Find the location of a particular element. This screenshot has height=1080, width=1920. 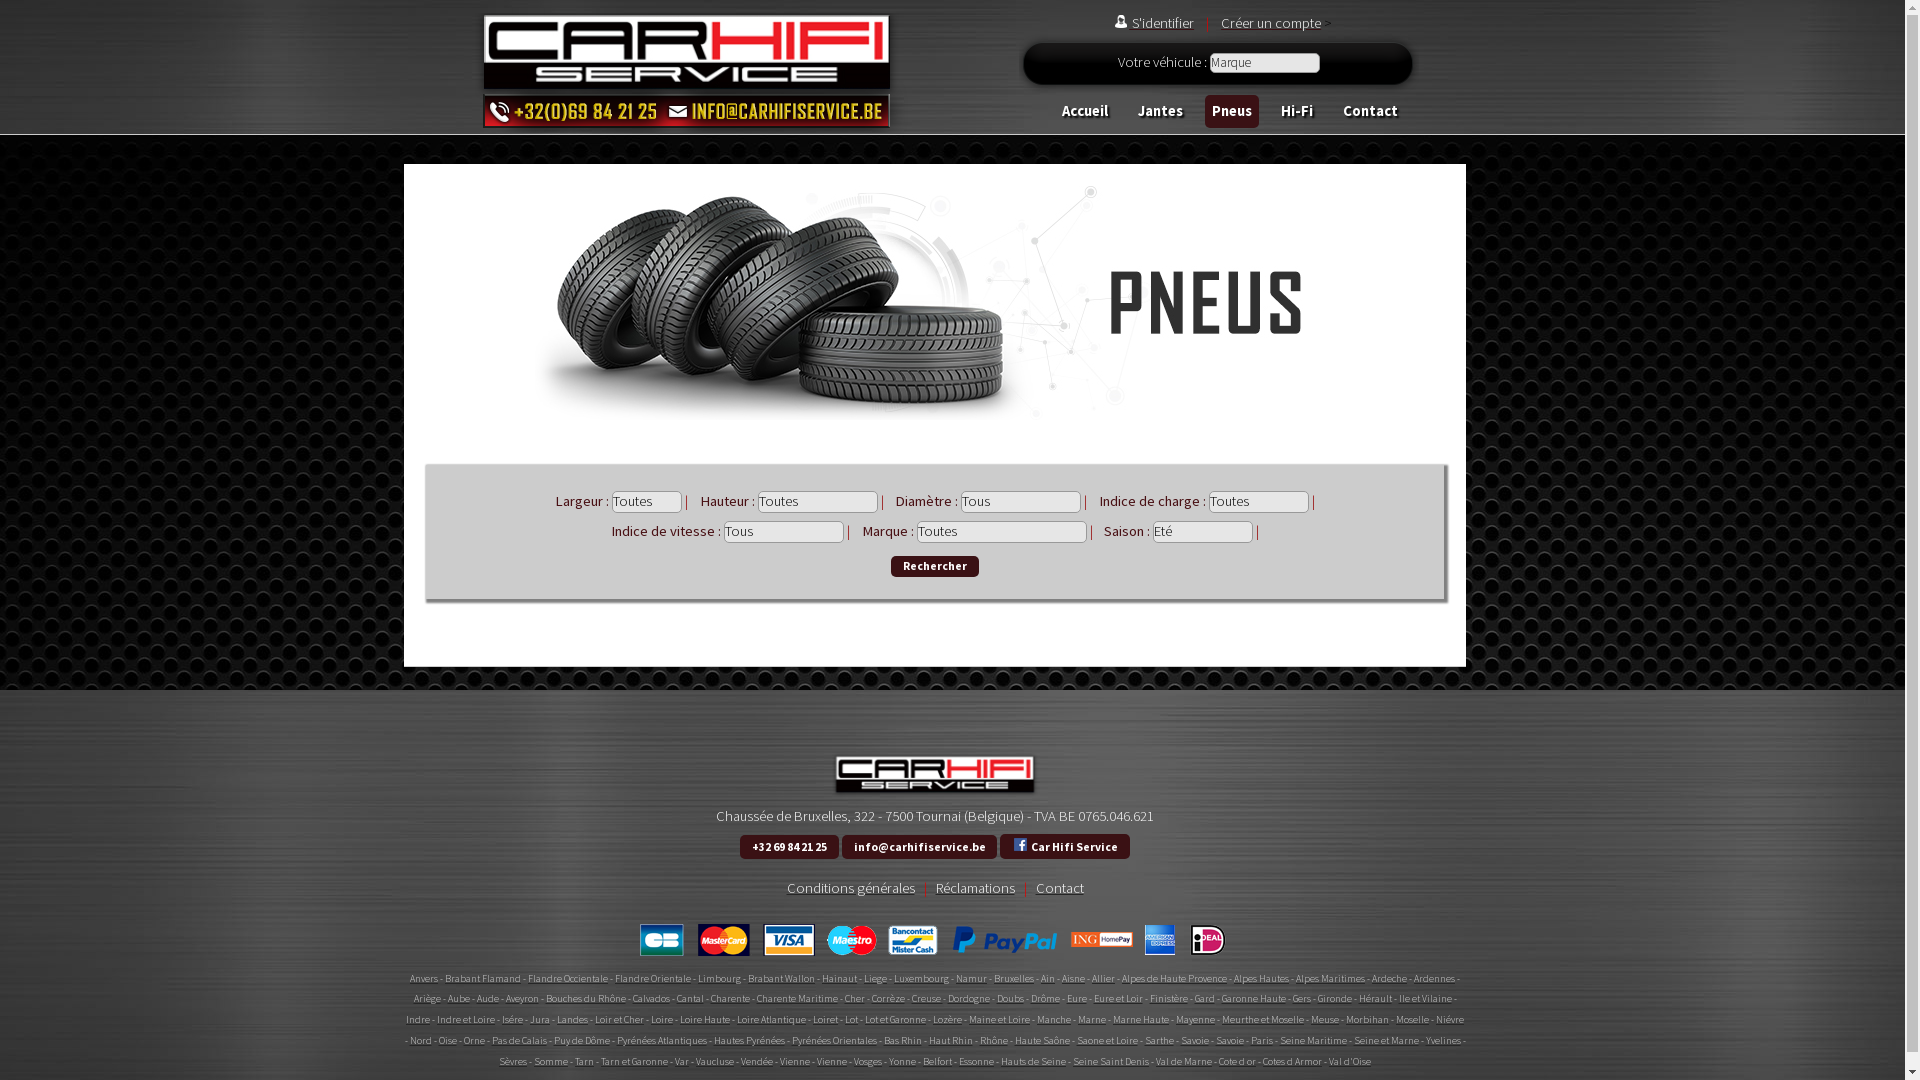

Liege is located at coordinates (876, 978).